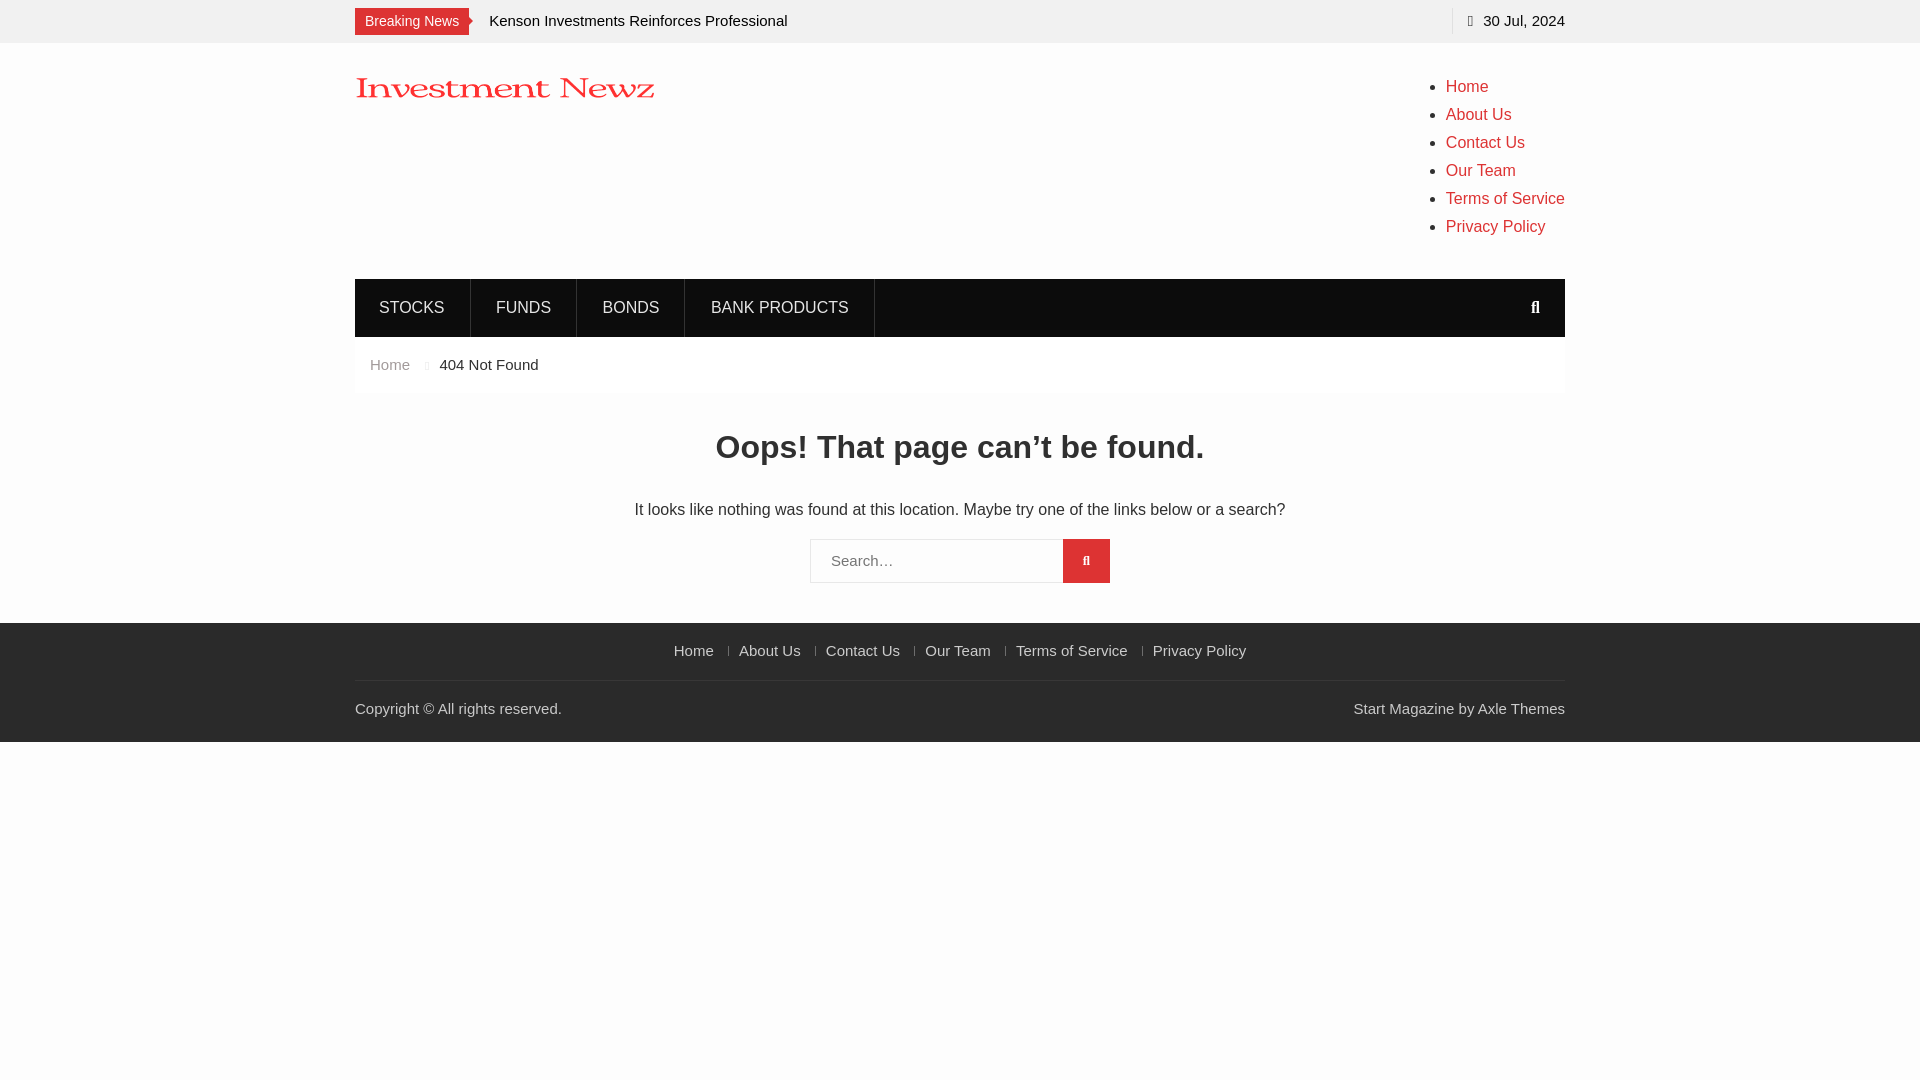  Describe the element at coordinates (1478, 114) in the screenshot. I see `About Us` at that location.